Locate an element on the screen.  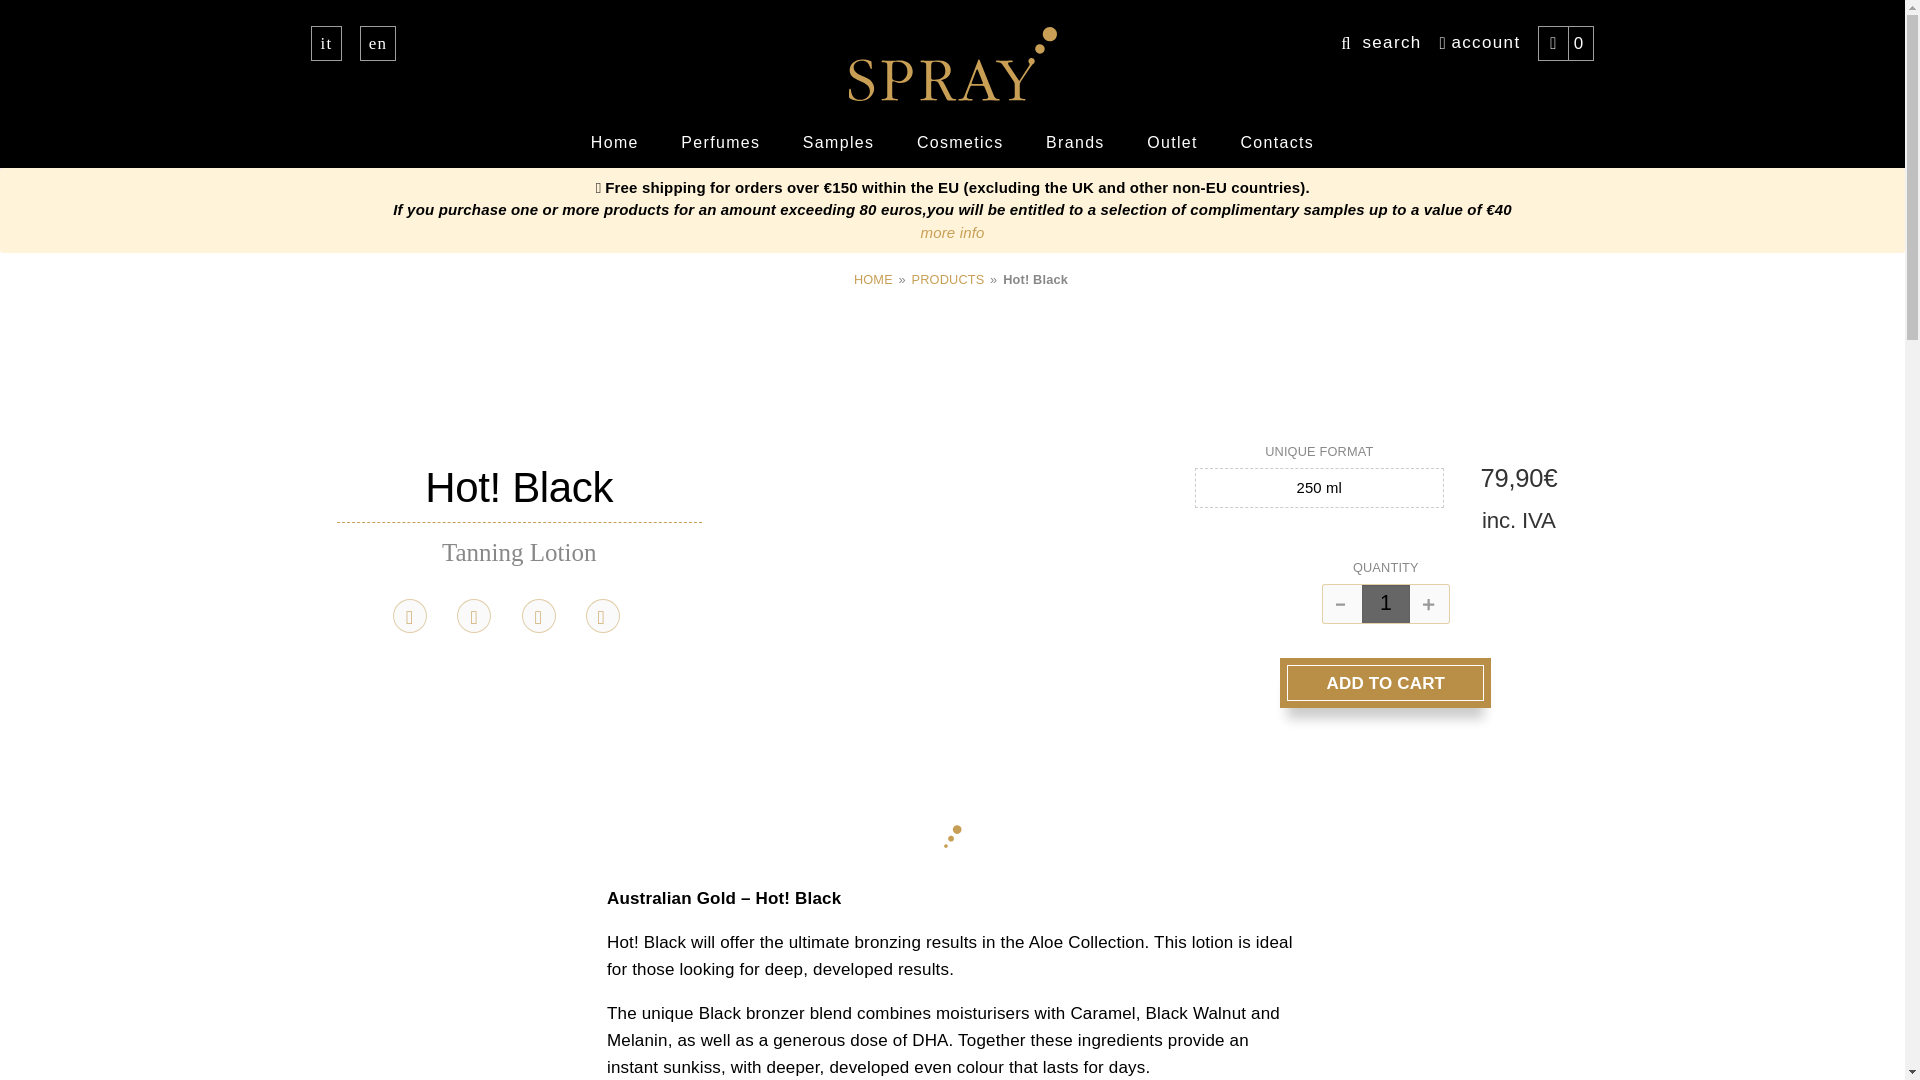
Cosmetics is located at coordinates (960, 142).